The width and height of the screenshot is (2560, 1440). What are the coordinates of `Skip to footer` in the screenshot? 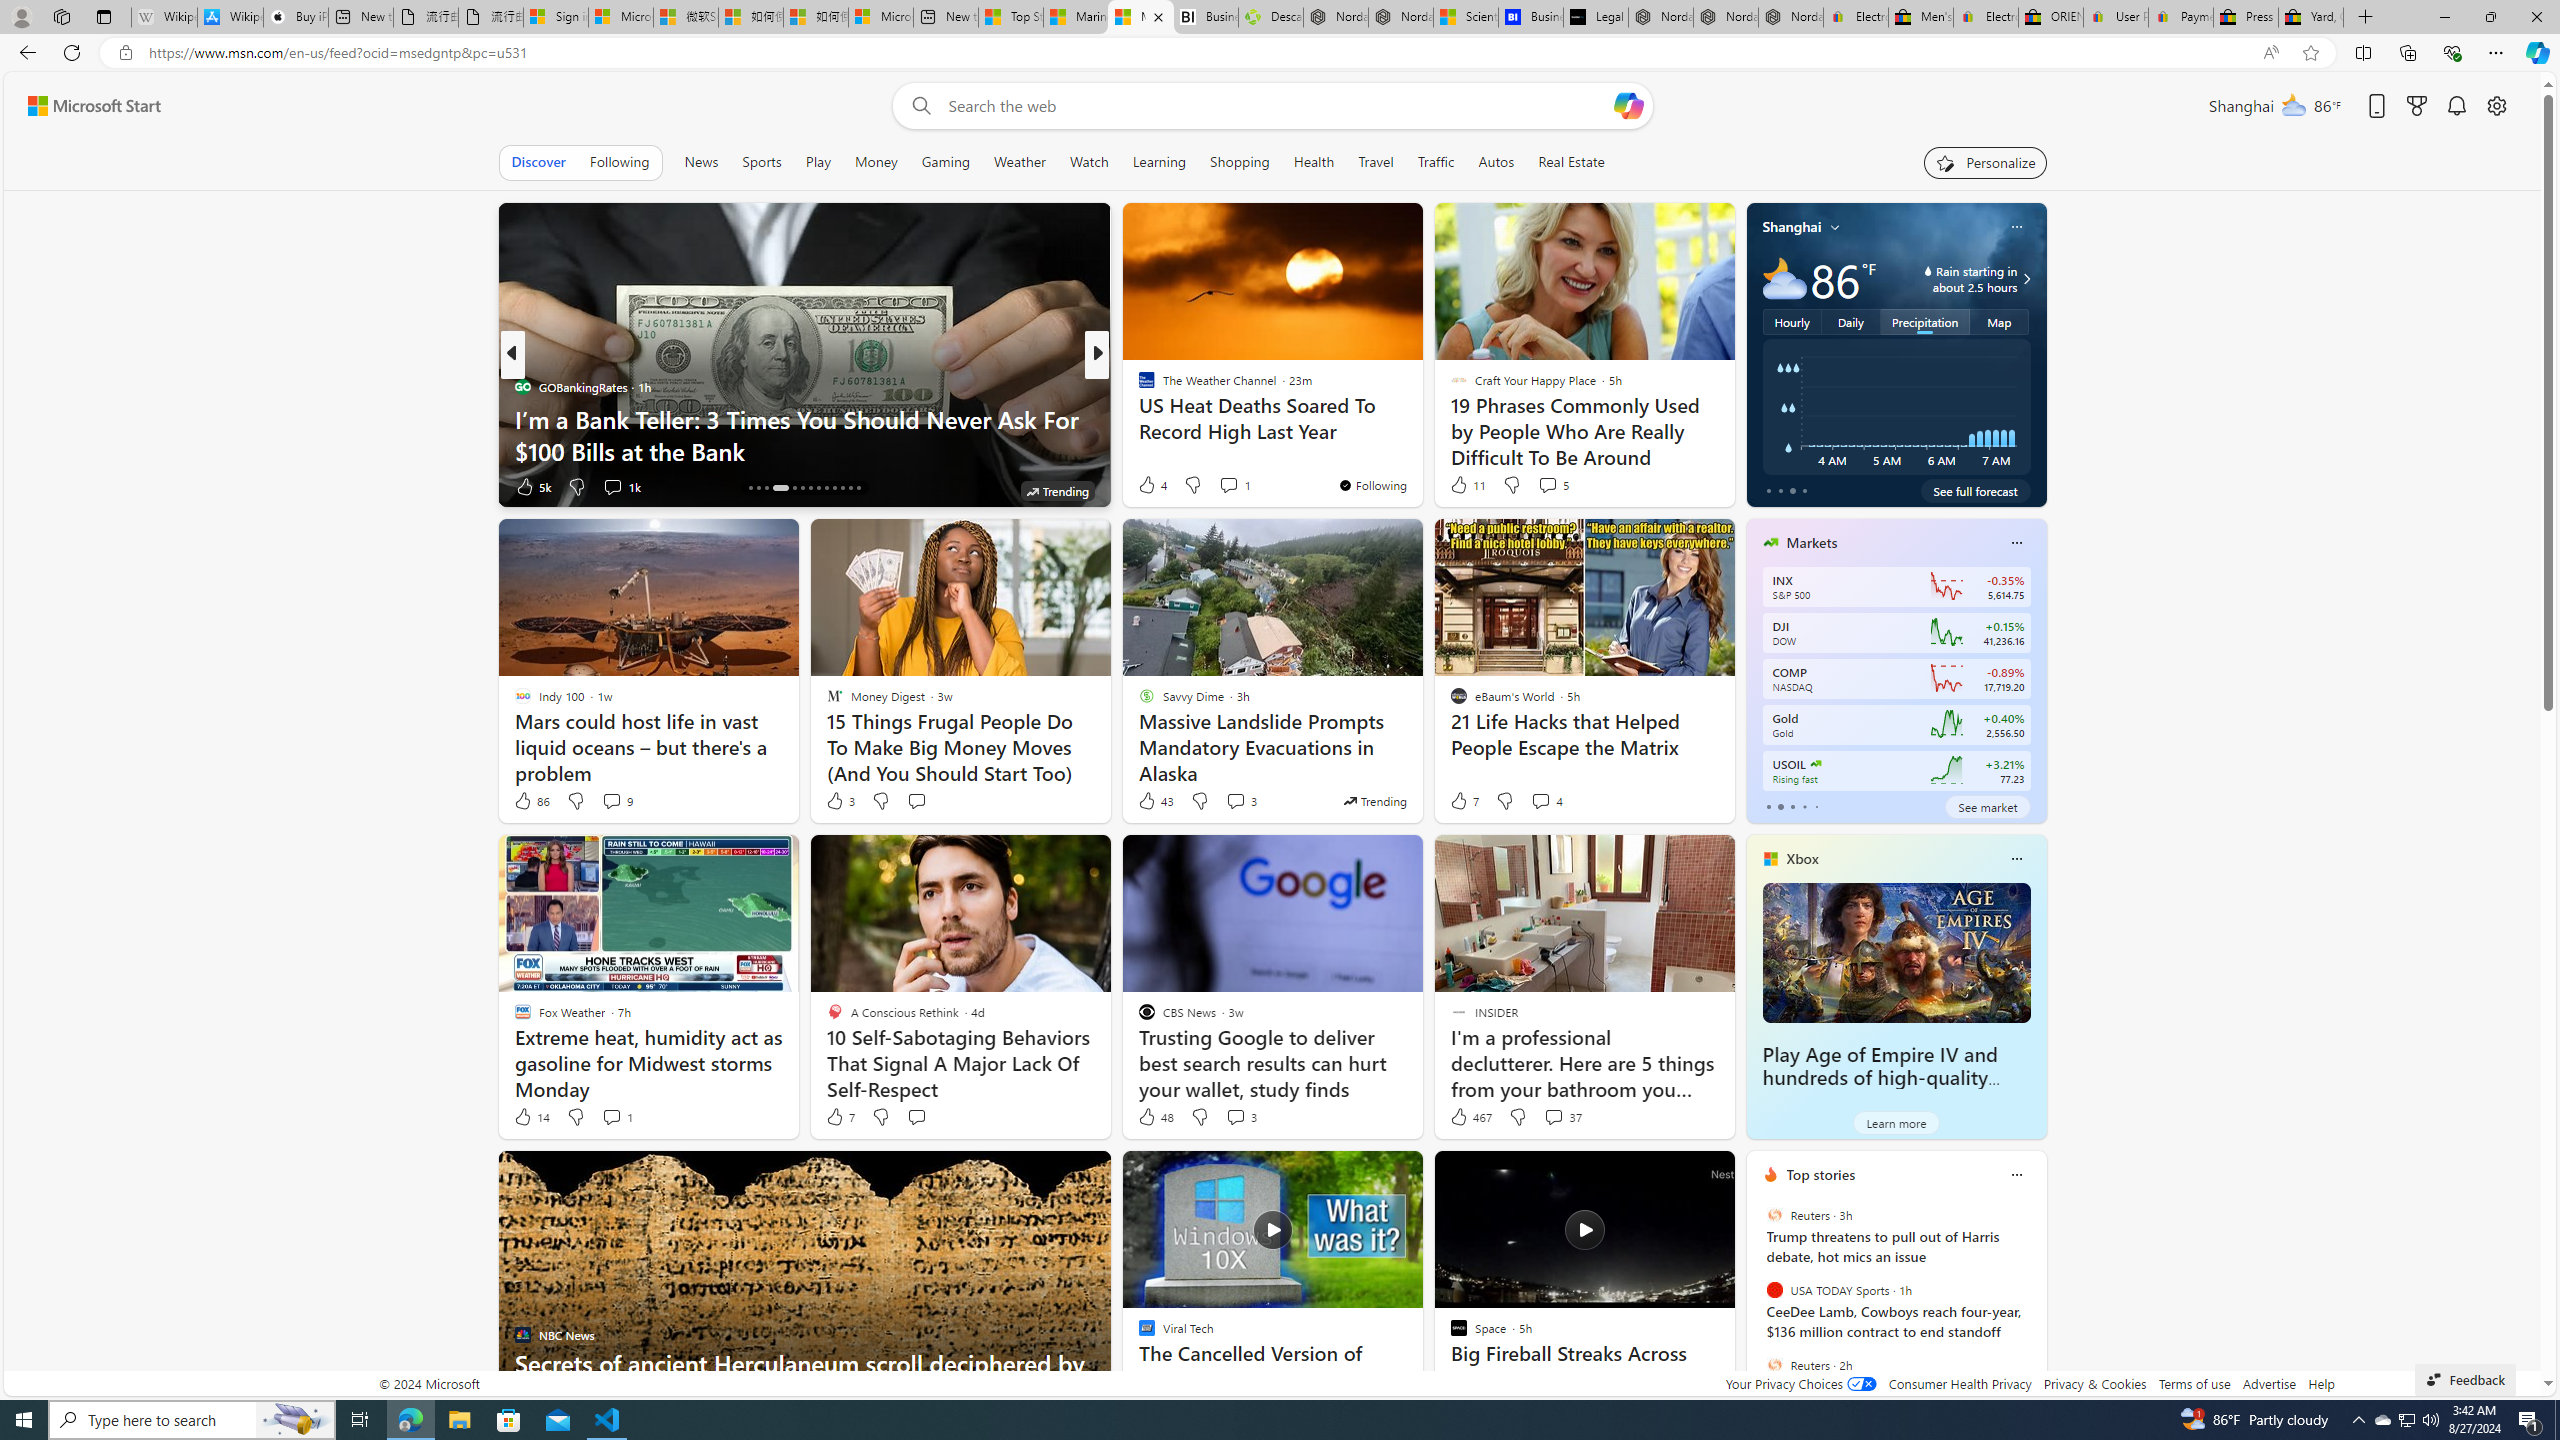 It's located at (82, 106).